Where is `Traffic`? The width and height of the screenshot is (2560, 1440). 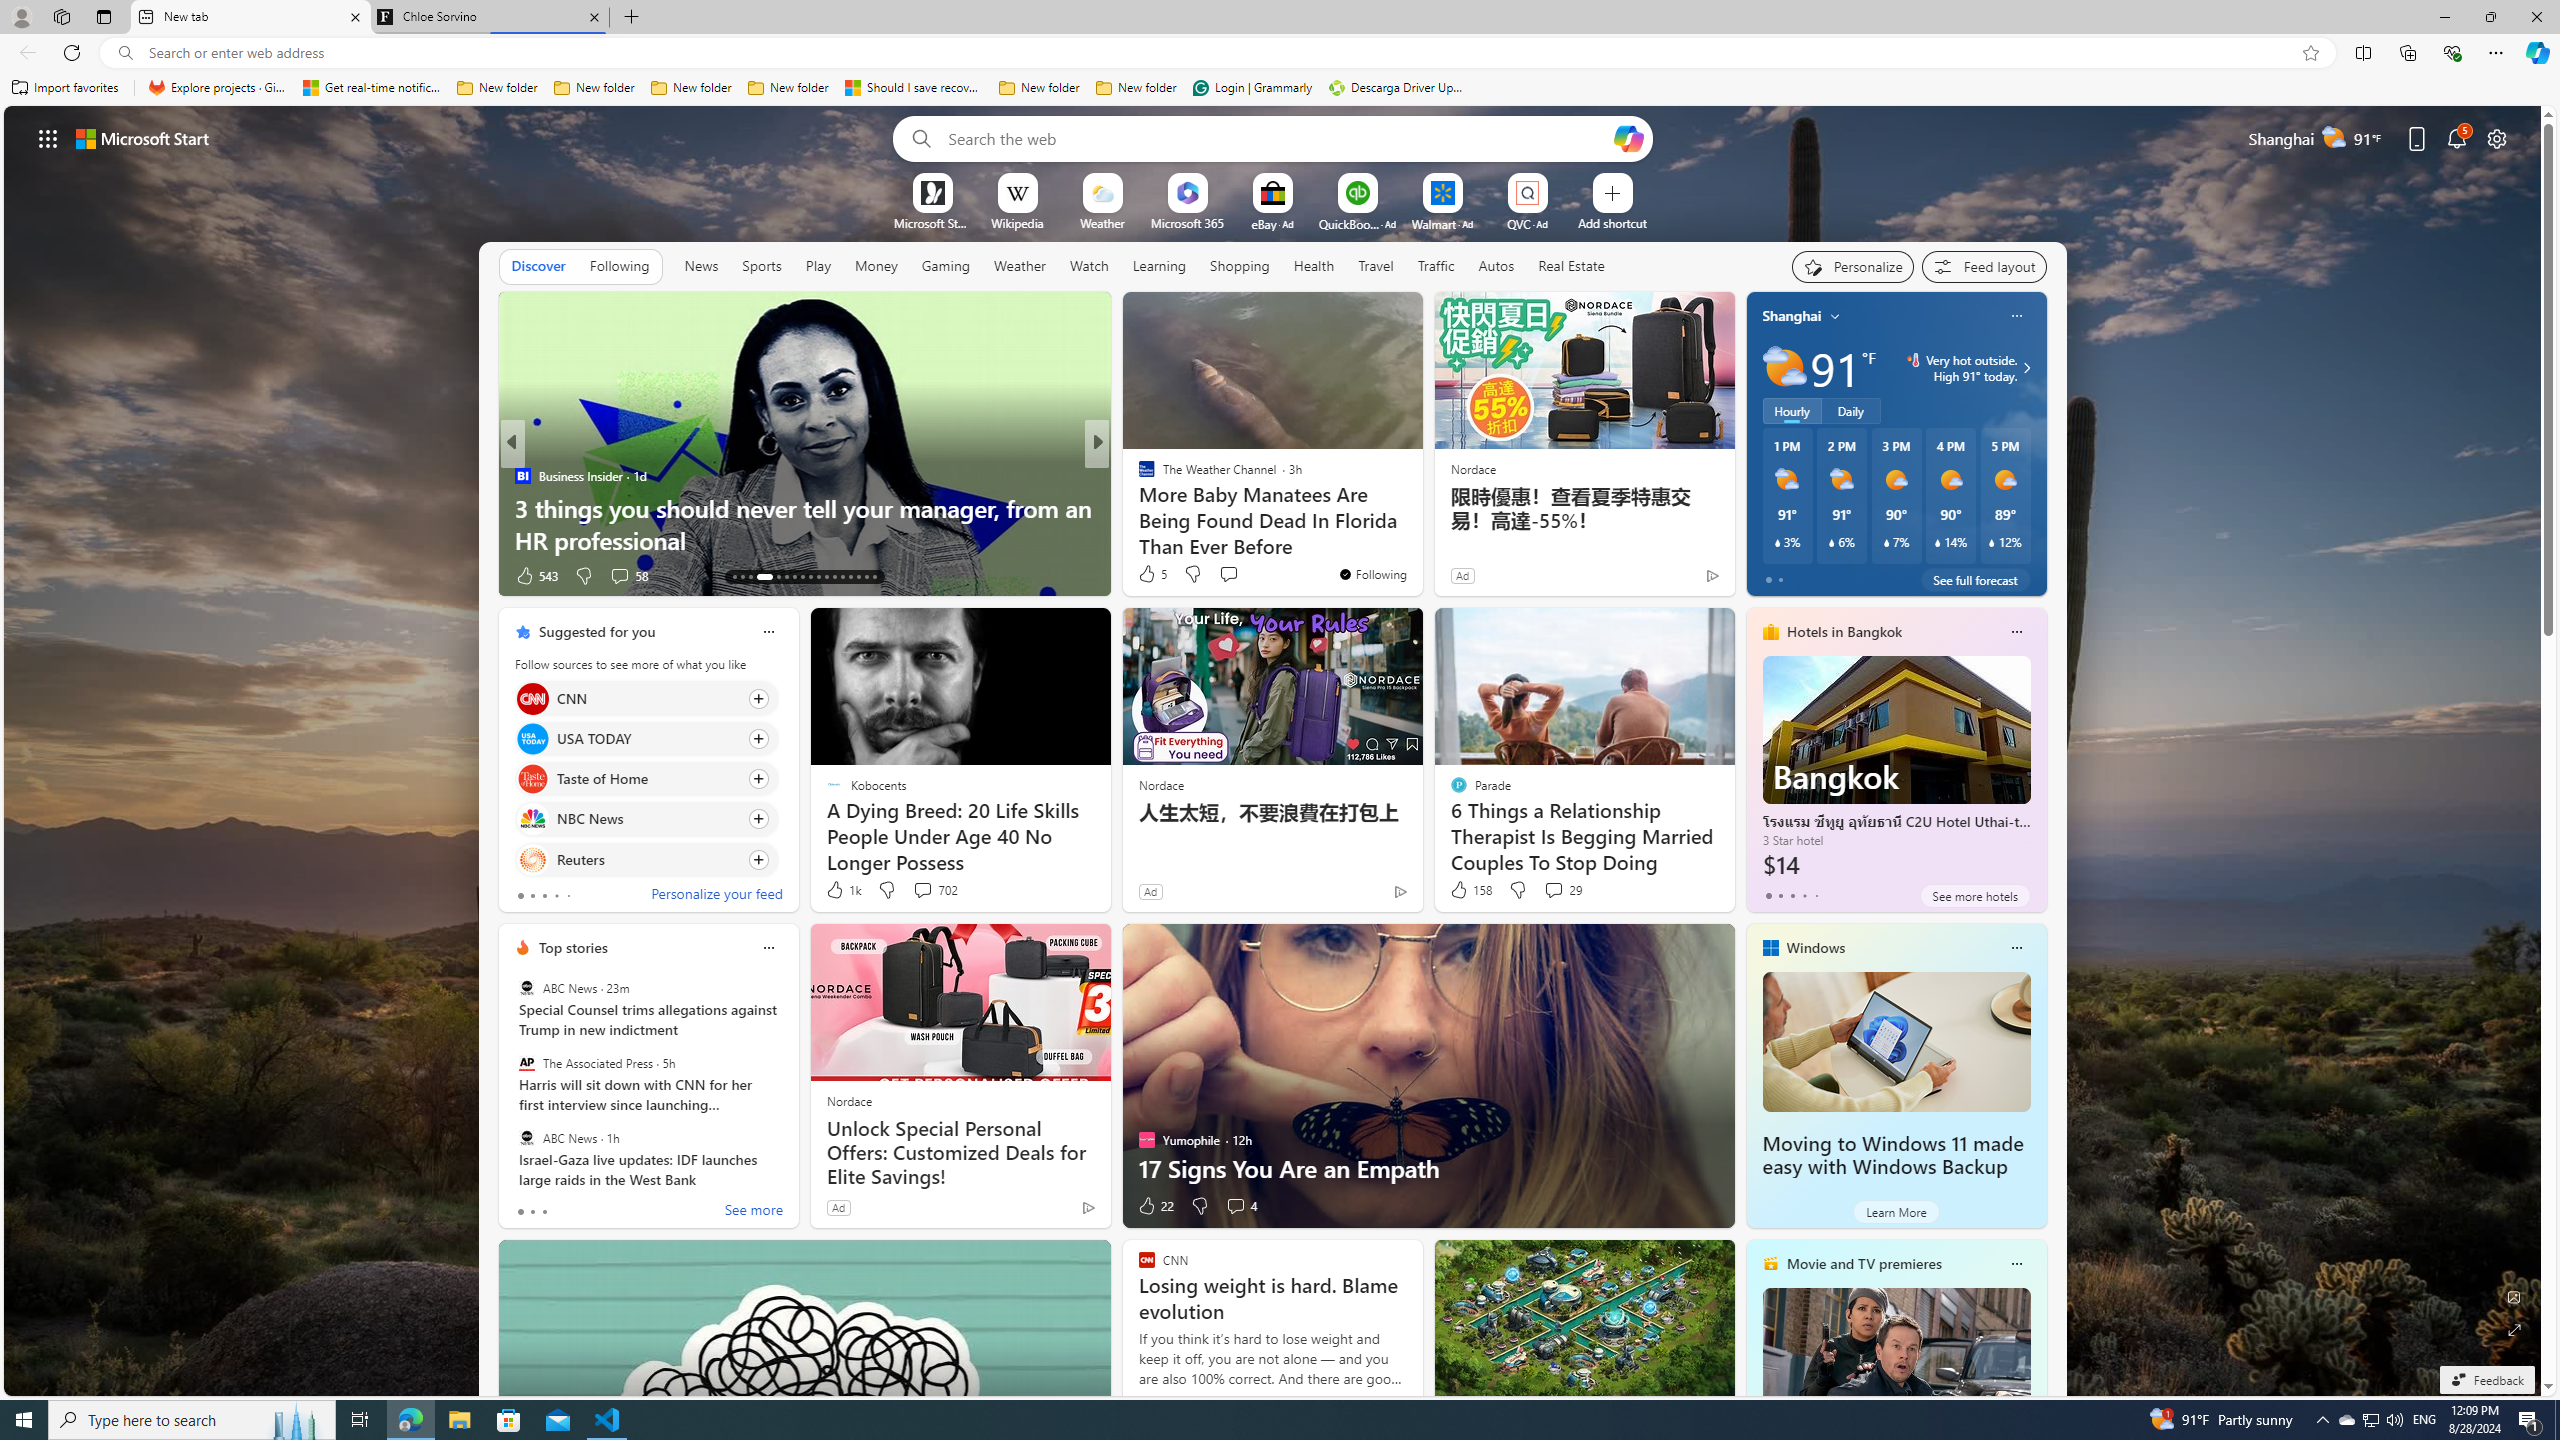
Traffic is located at coordinates (1436, 266).